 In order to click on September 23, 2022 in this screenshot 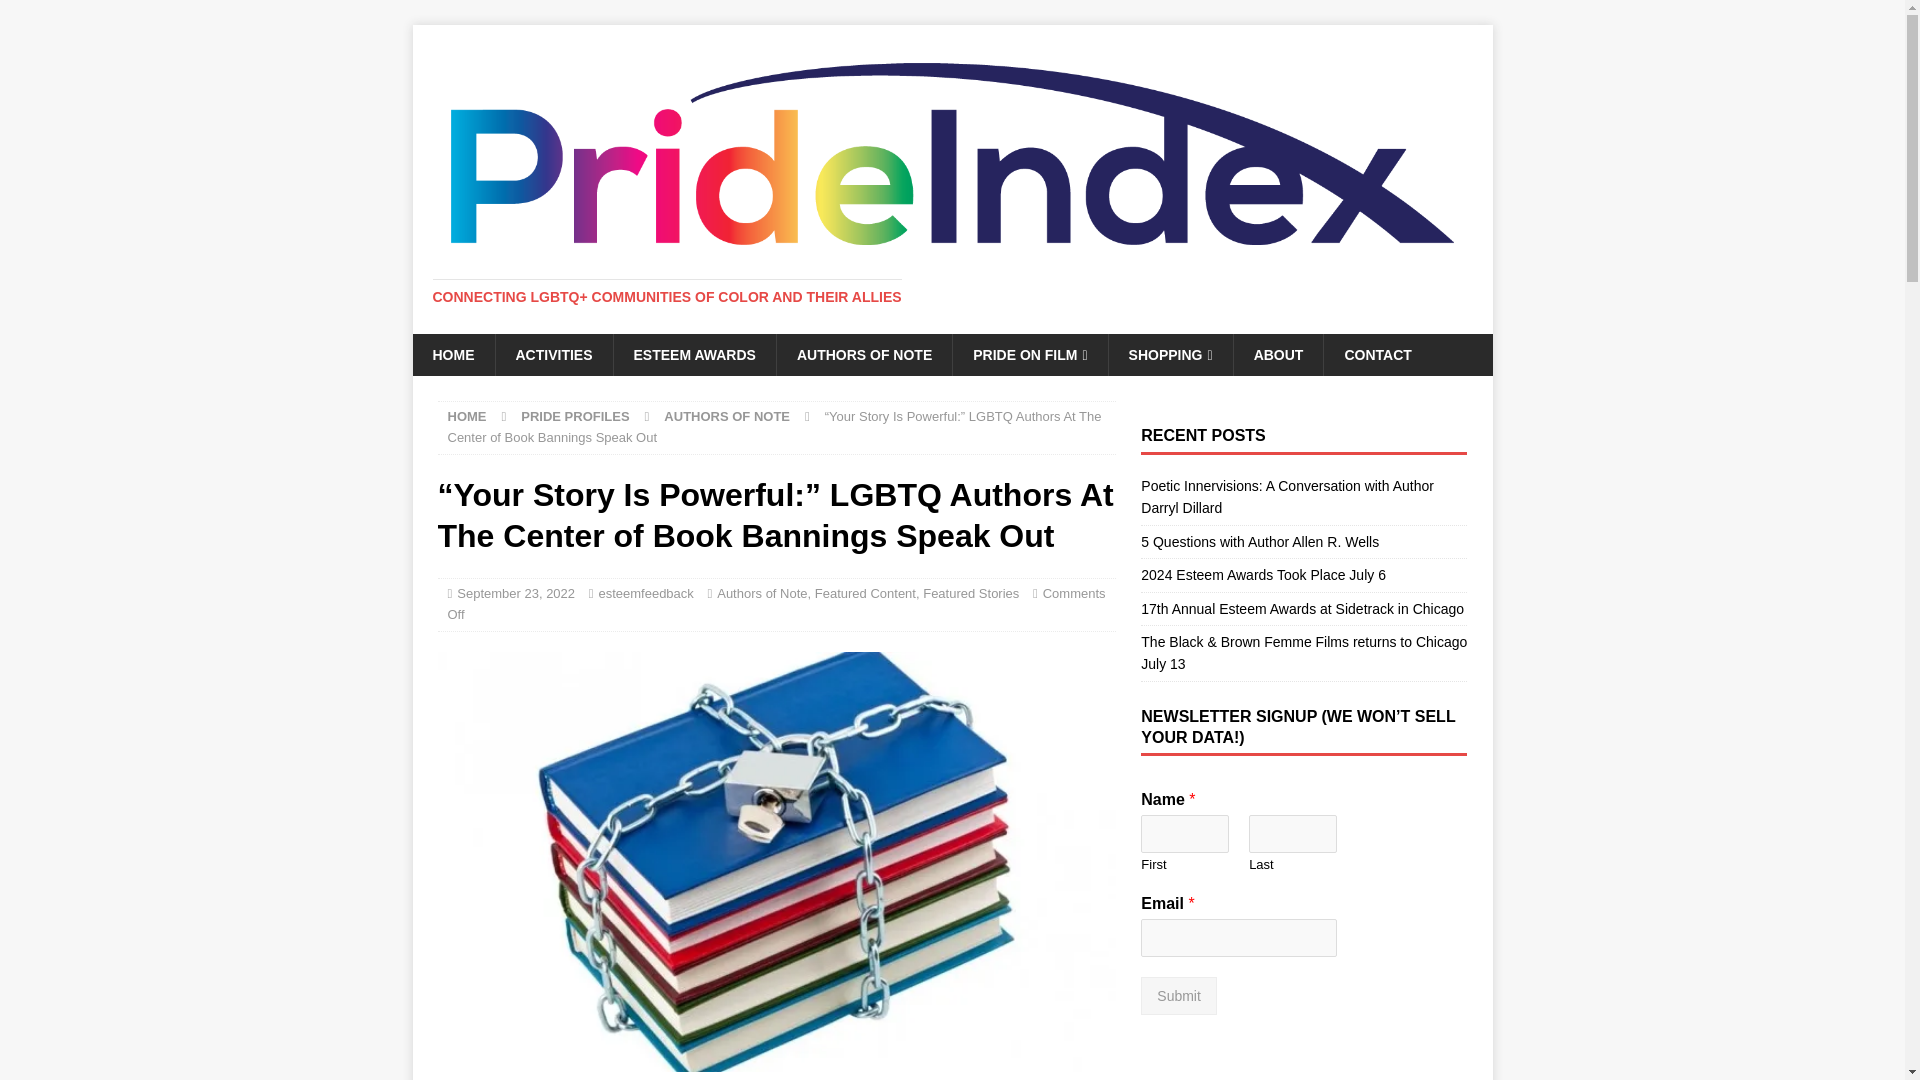, I will do `click(515, 593)`.